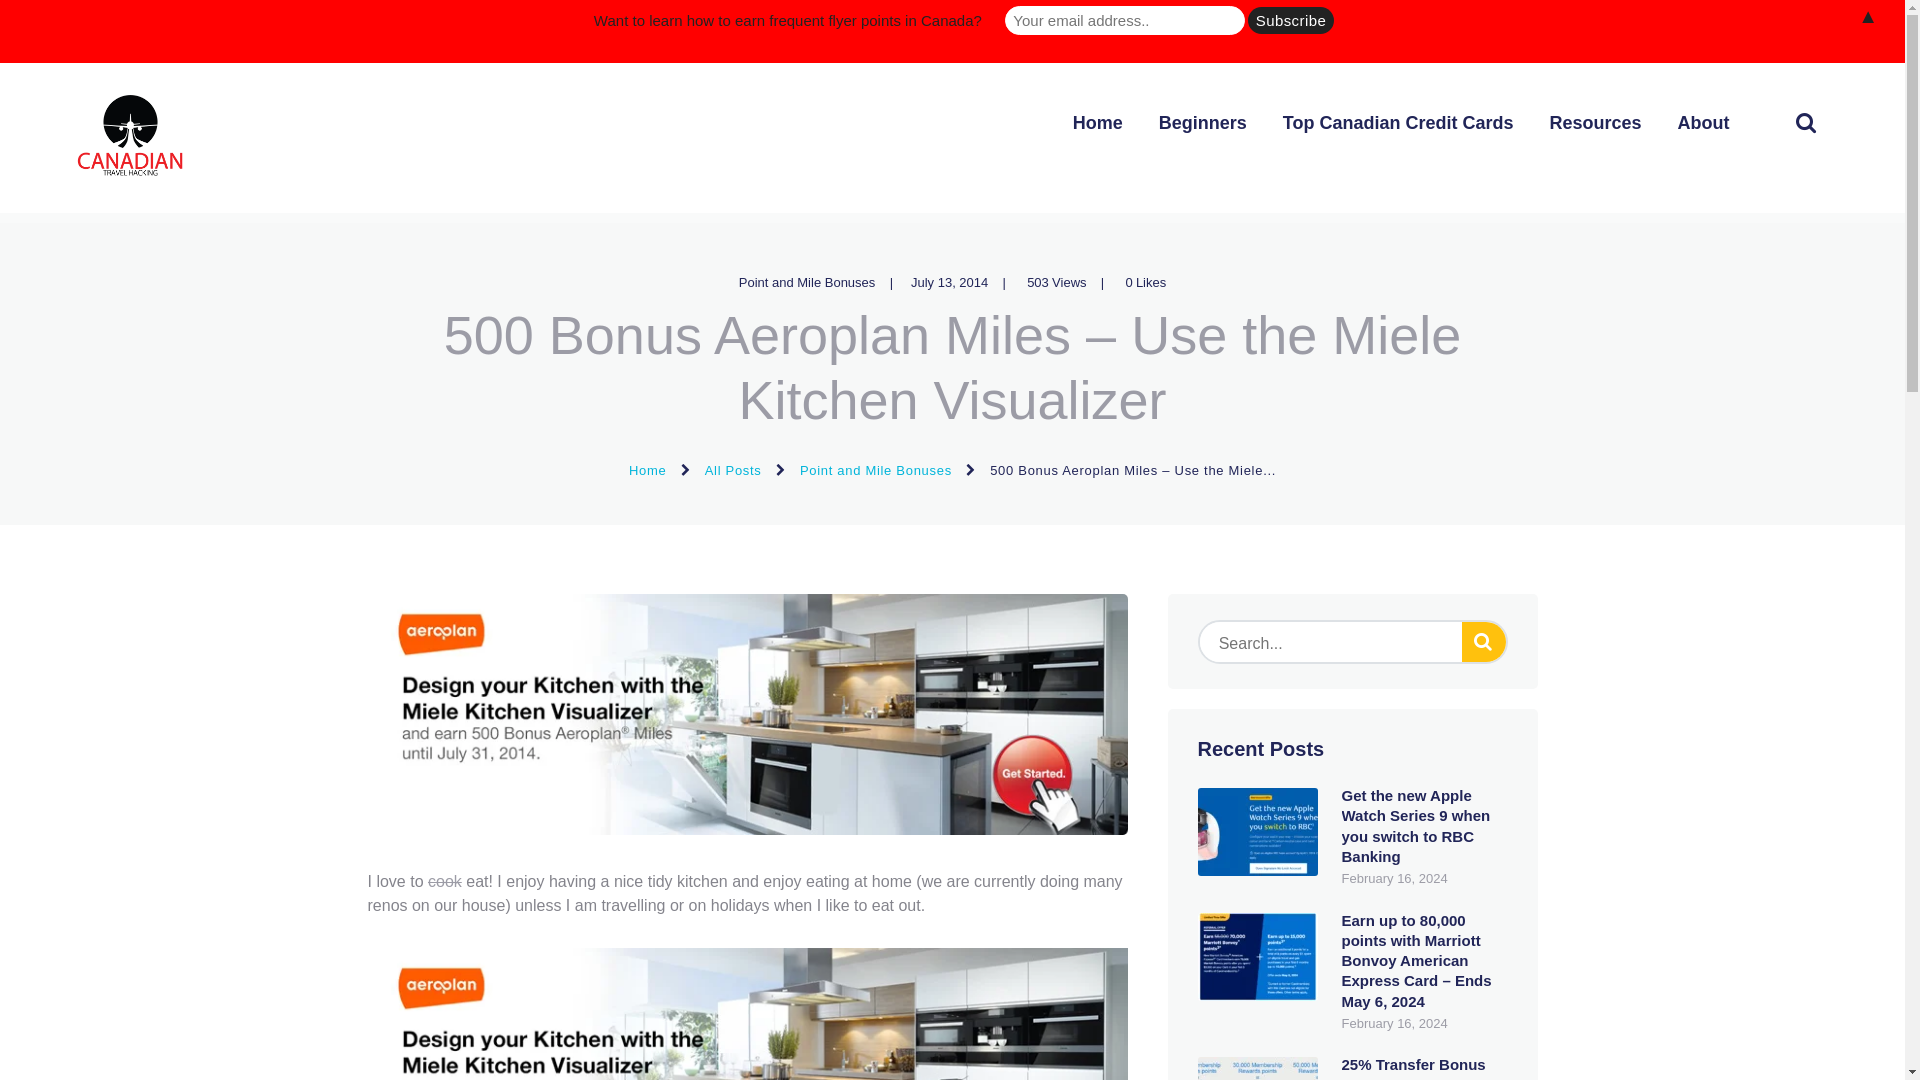  Describe the element at coordinates (1398, 124) in the screenshot. I see `Top Canadian Credit Cards` at that location.